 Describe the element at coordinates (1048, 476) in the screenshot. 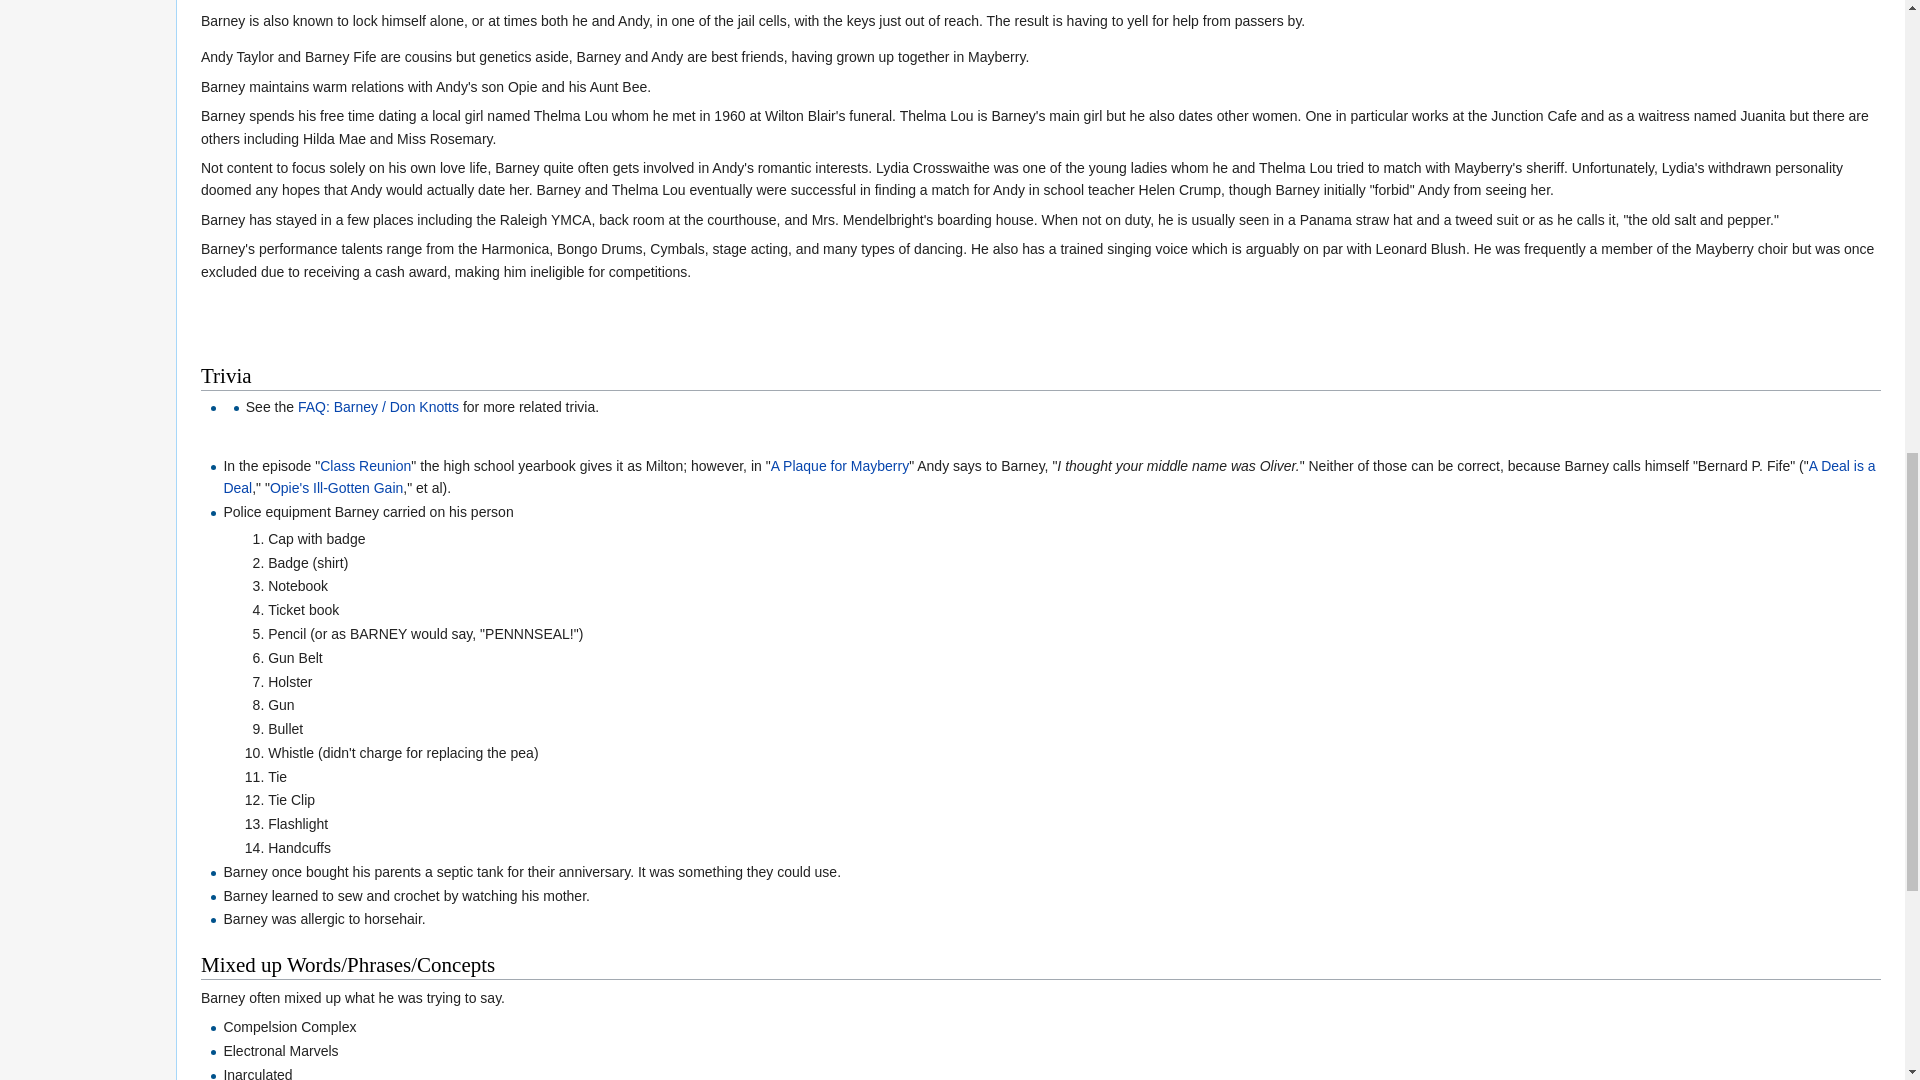

I see `A Deal is a Deal` at that location.